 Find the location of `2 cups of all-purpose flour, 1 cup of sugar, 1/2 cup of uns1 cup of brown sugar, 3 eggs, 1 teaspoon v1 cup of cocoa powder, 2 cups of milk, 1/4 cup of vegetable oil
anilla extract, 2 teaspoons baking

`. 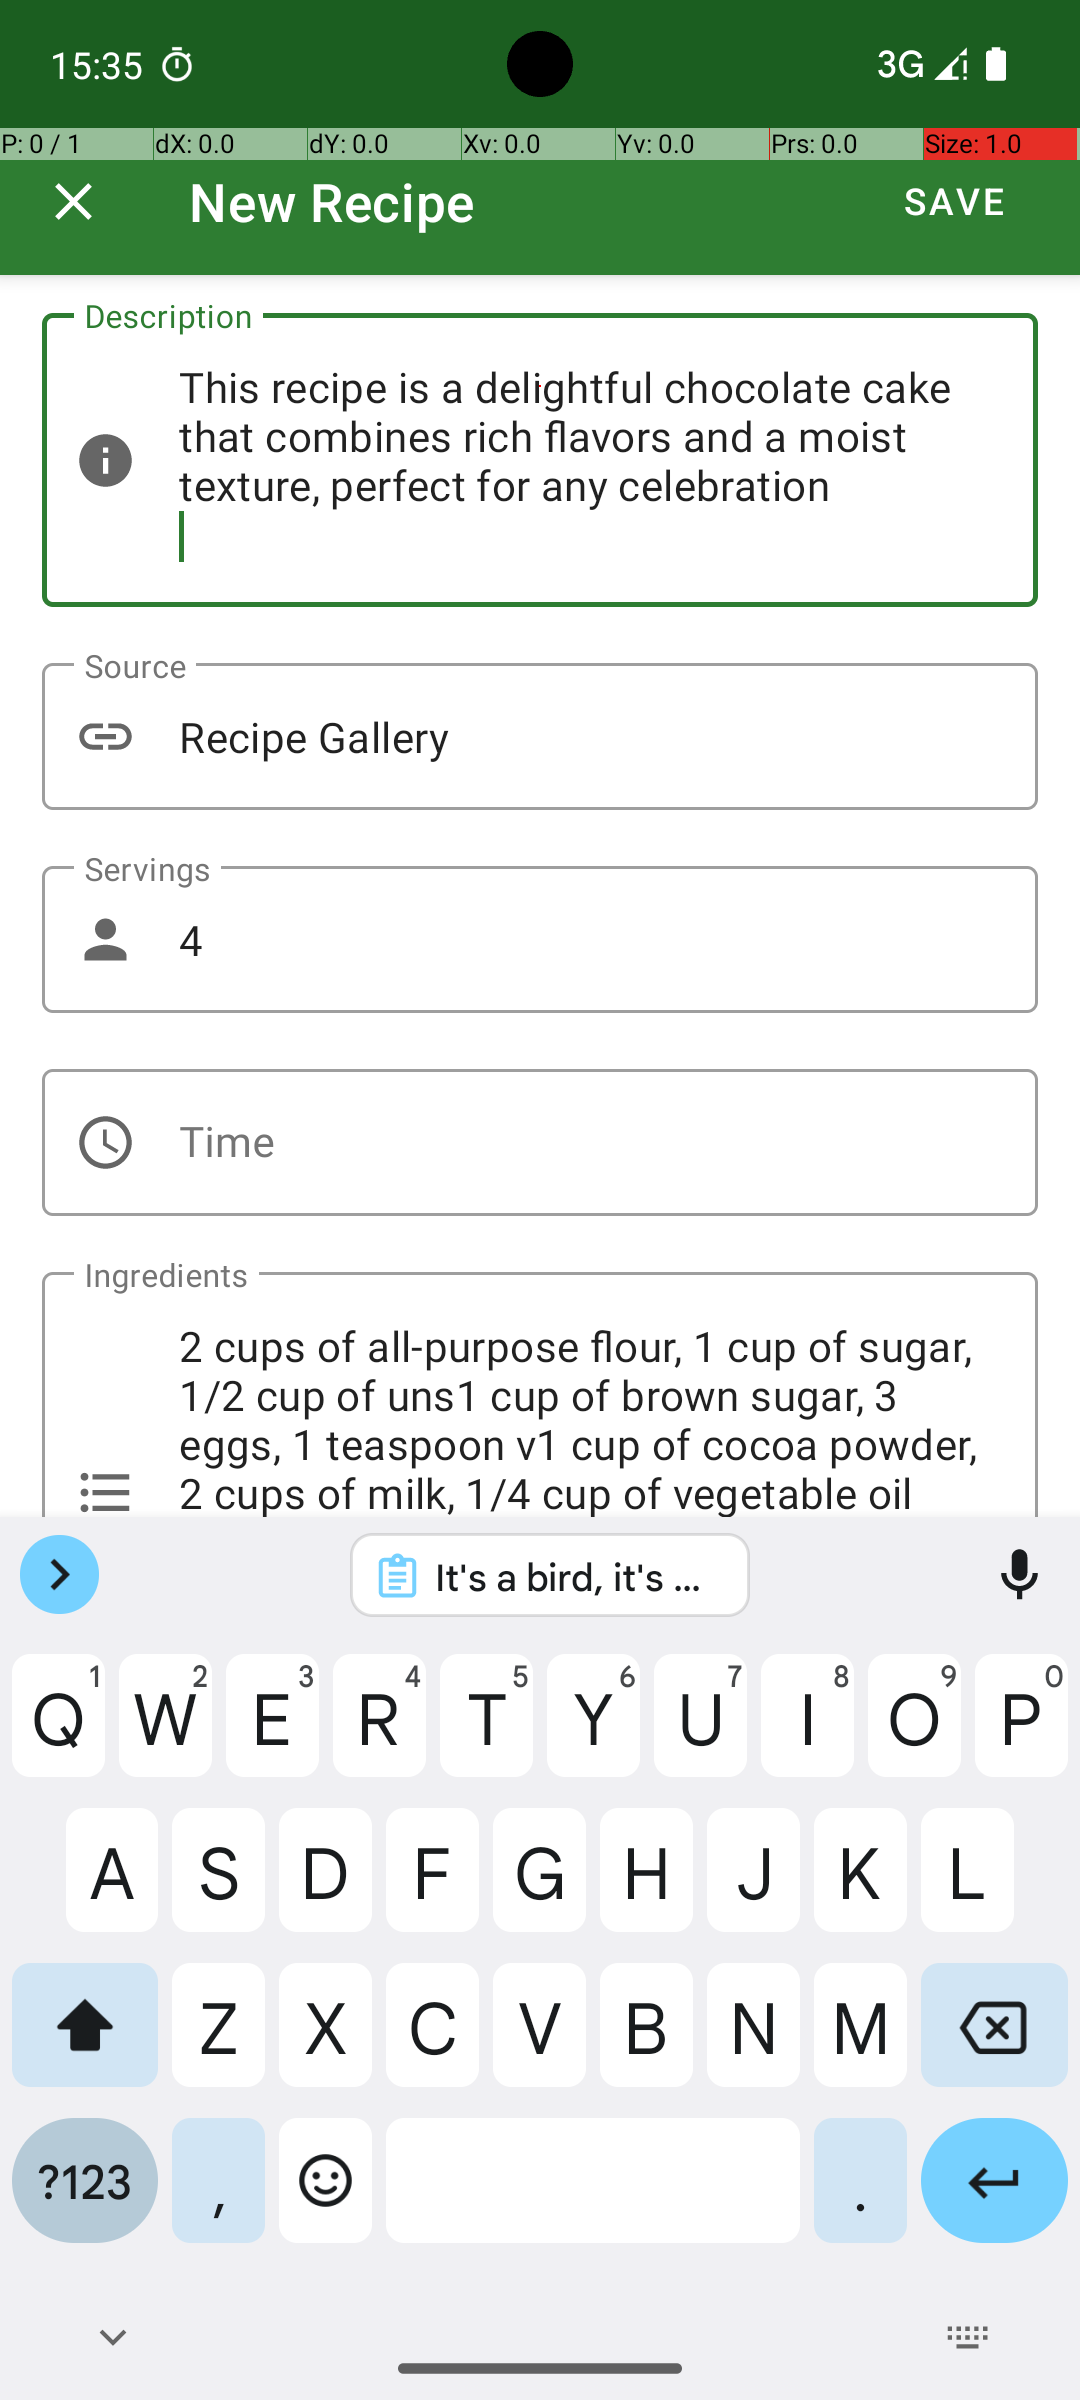

2 cups of all-purpose flour, 1 cup of sugar, 1/2 cup of uns1 cup of brown sugar, 3 eggs, 1 teaspoon v1 cup of cocoa powder, 2 cups of milk, 1/4 cup of vegetable oil
anilla extract, 2 teaspoons baking

 is located at coordinates (540, 1394).